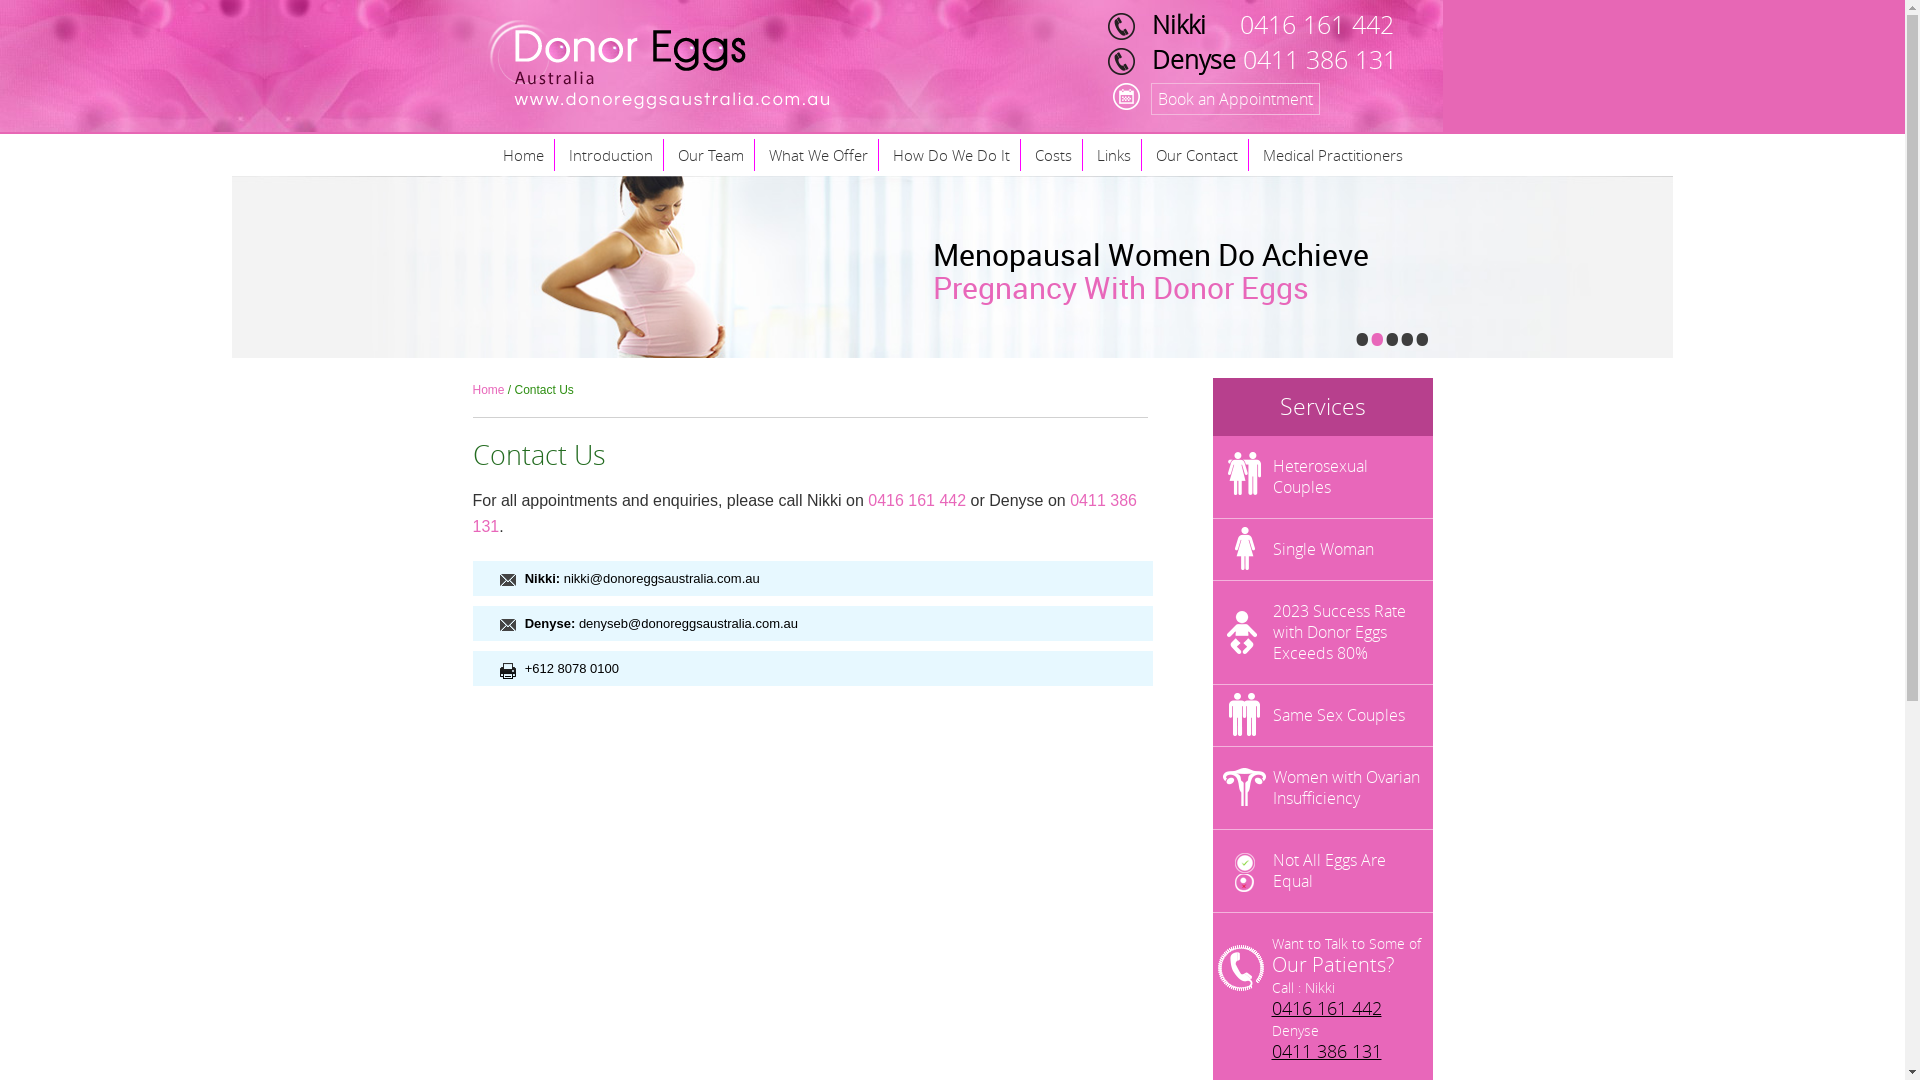 This screenshot has height=1080, width=1920. What do you see at coordinates (1322, 477) in the screenshot?
I see `Heterosexual Couples` at bounding box center [1322, 477].